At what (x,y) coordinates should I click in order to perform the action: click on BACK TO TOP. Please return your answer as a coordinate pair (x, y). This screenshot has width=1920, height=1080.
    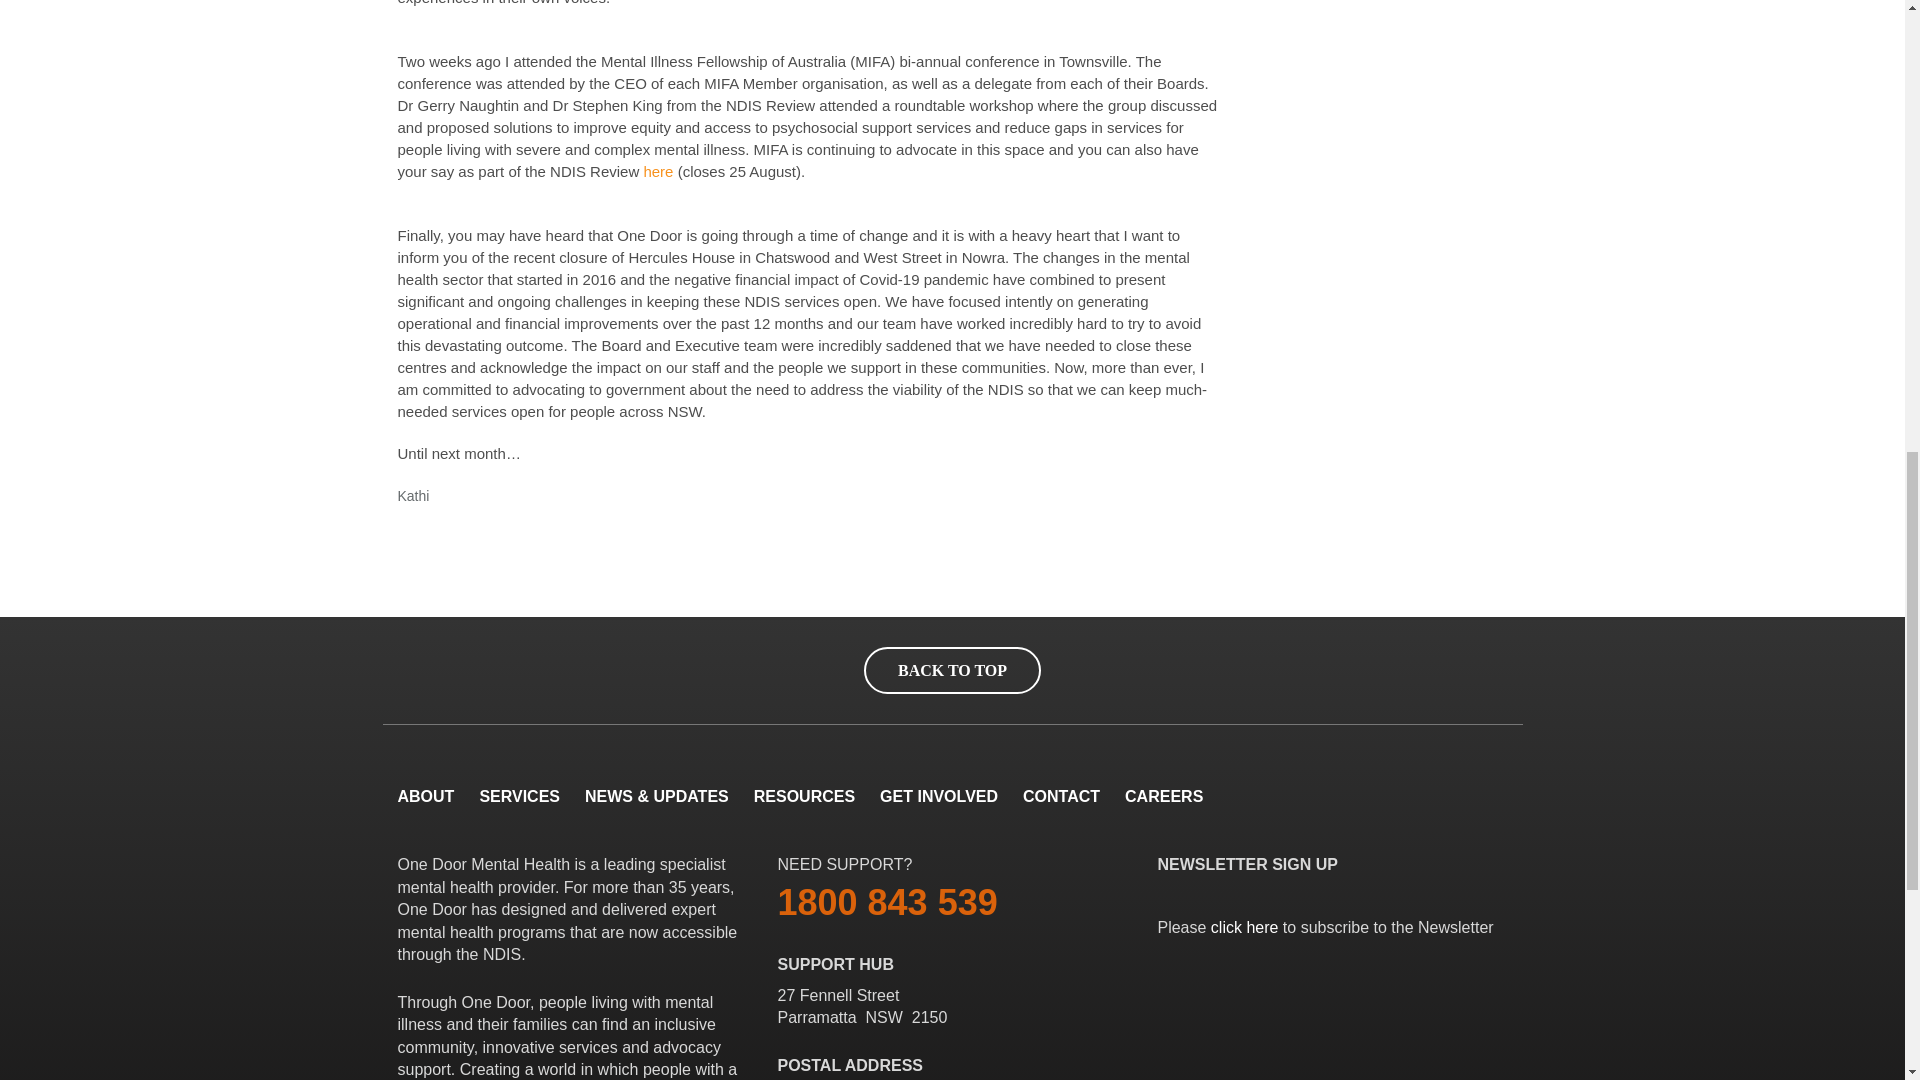
    Looking at the image, I should click on (952, 670).